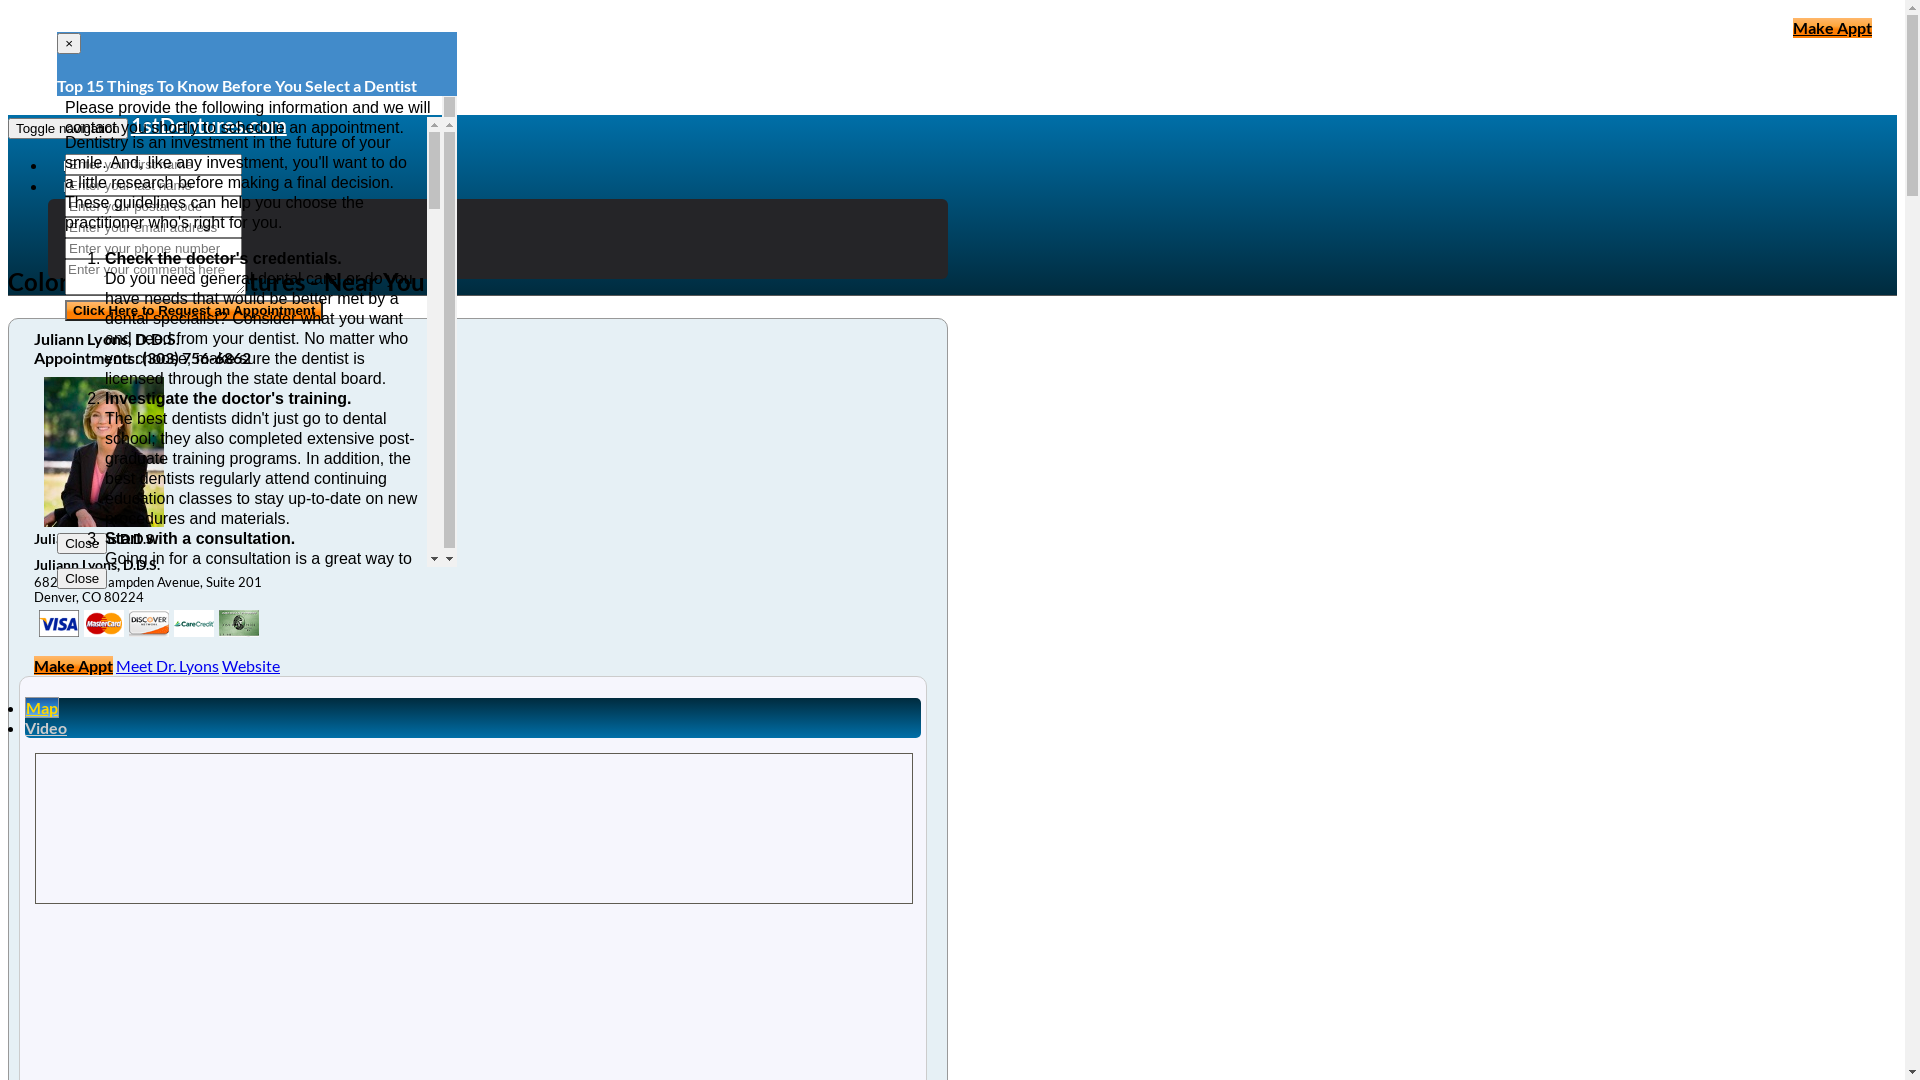  What do you see at coordinates (68, 128) in the screenshot?
I see `Toggle navigation` at bounding box center [68, 128].